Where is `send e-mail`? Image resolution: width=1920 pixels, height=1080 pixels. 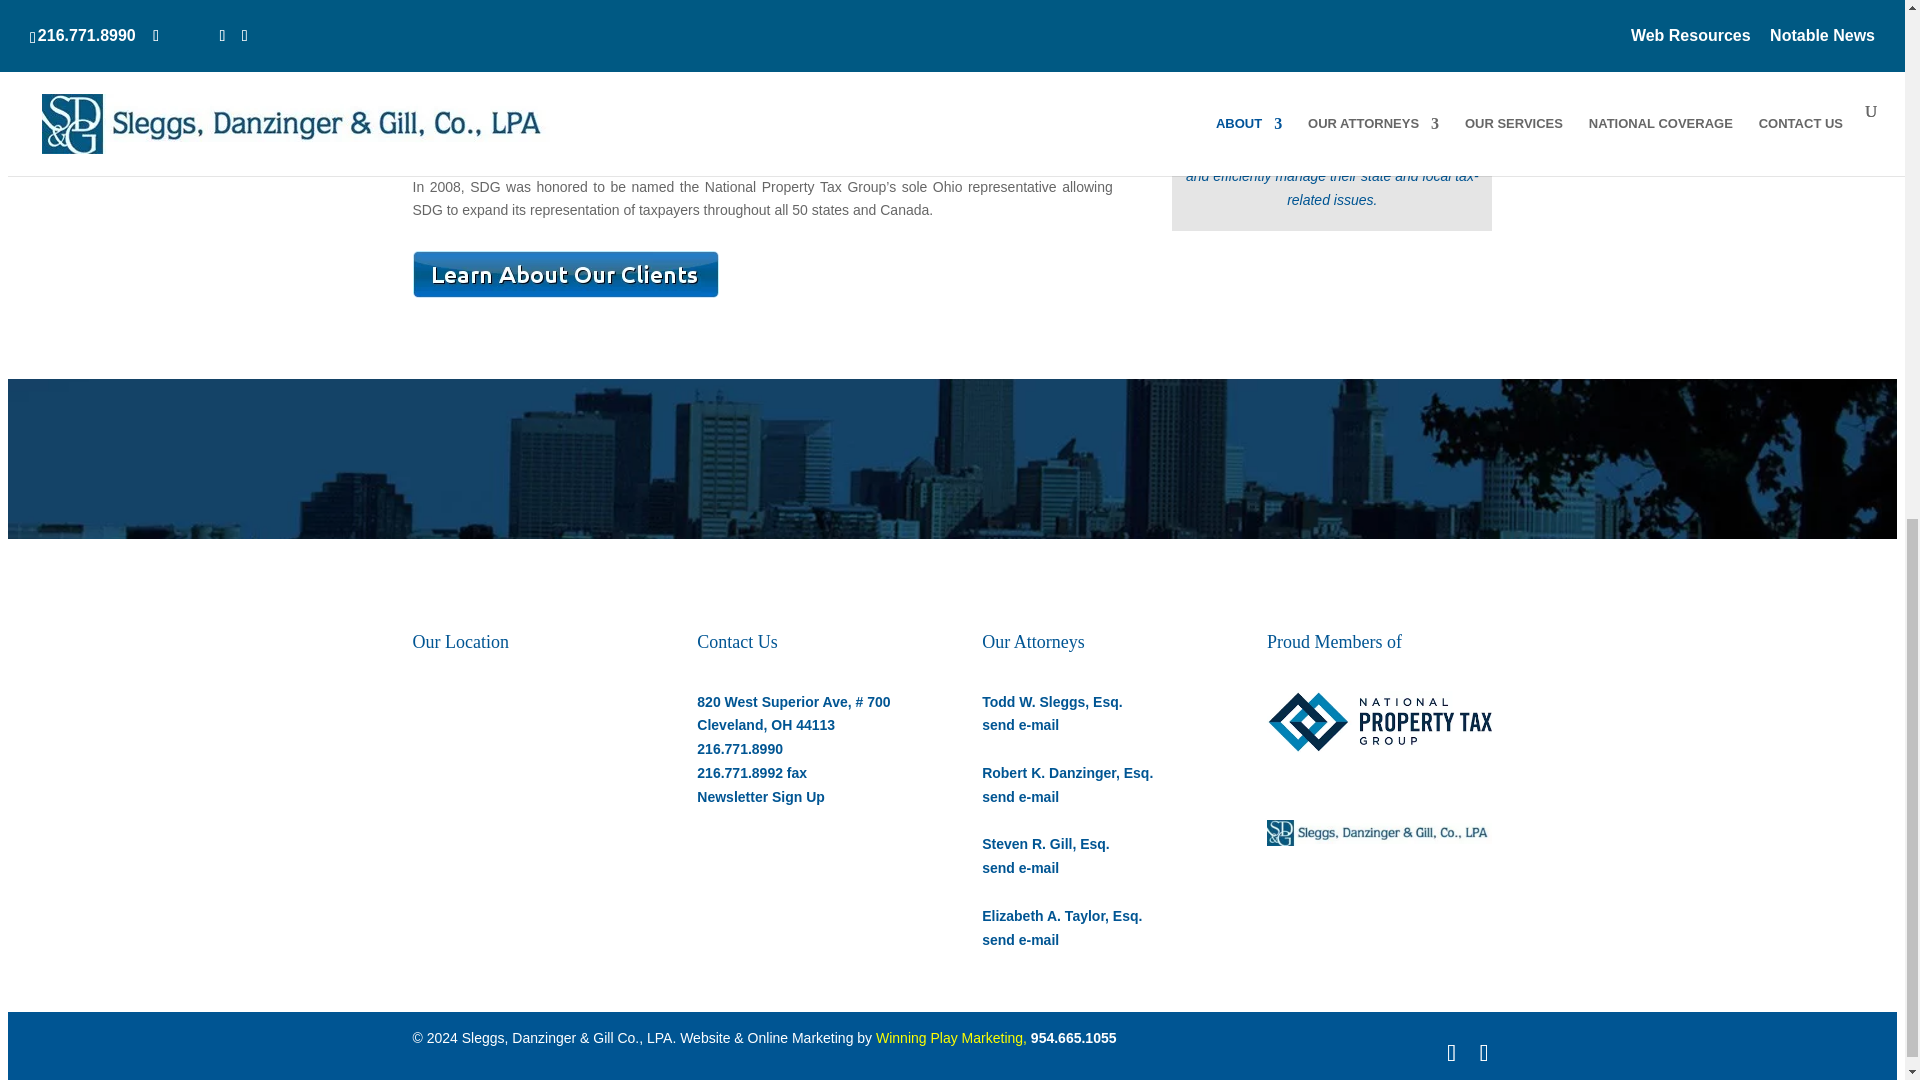 send e-mail is located at coordinates (1020, 725).